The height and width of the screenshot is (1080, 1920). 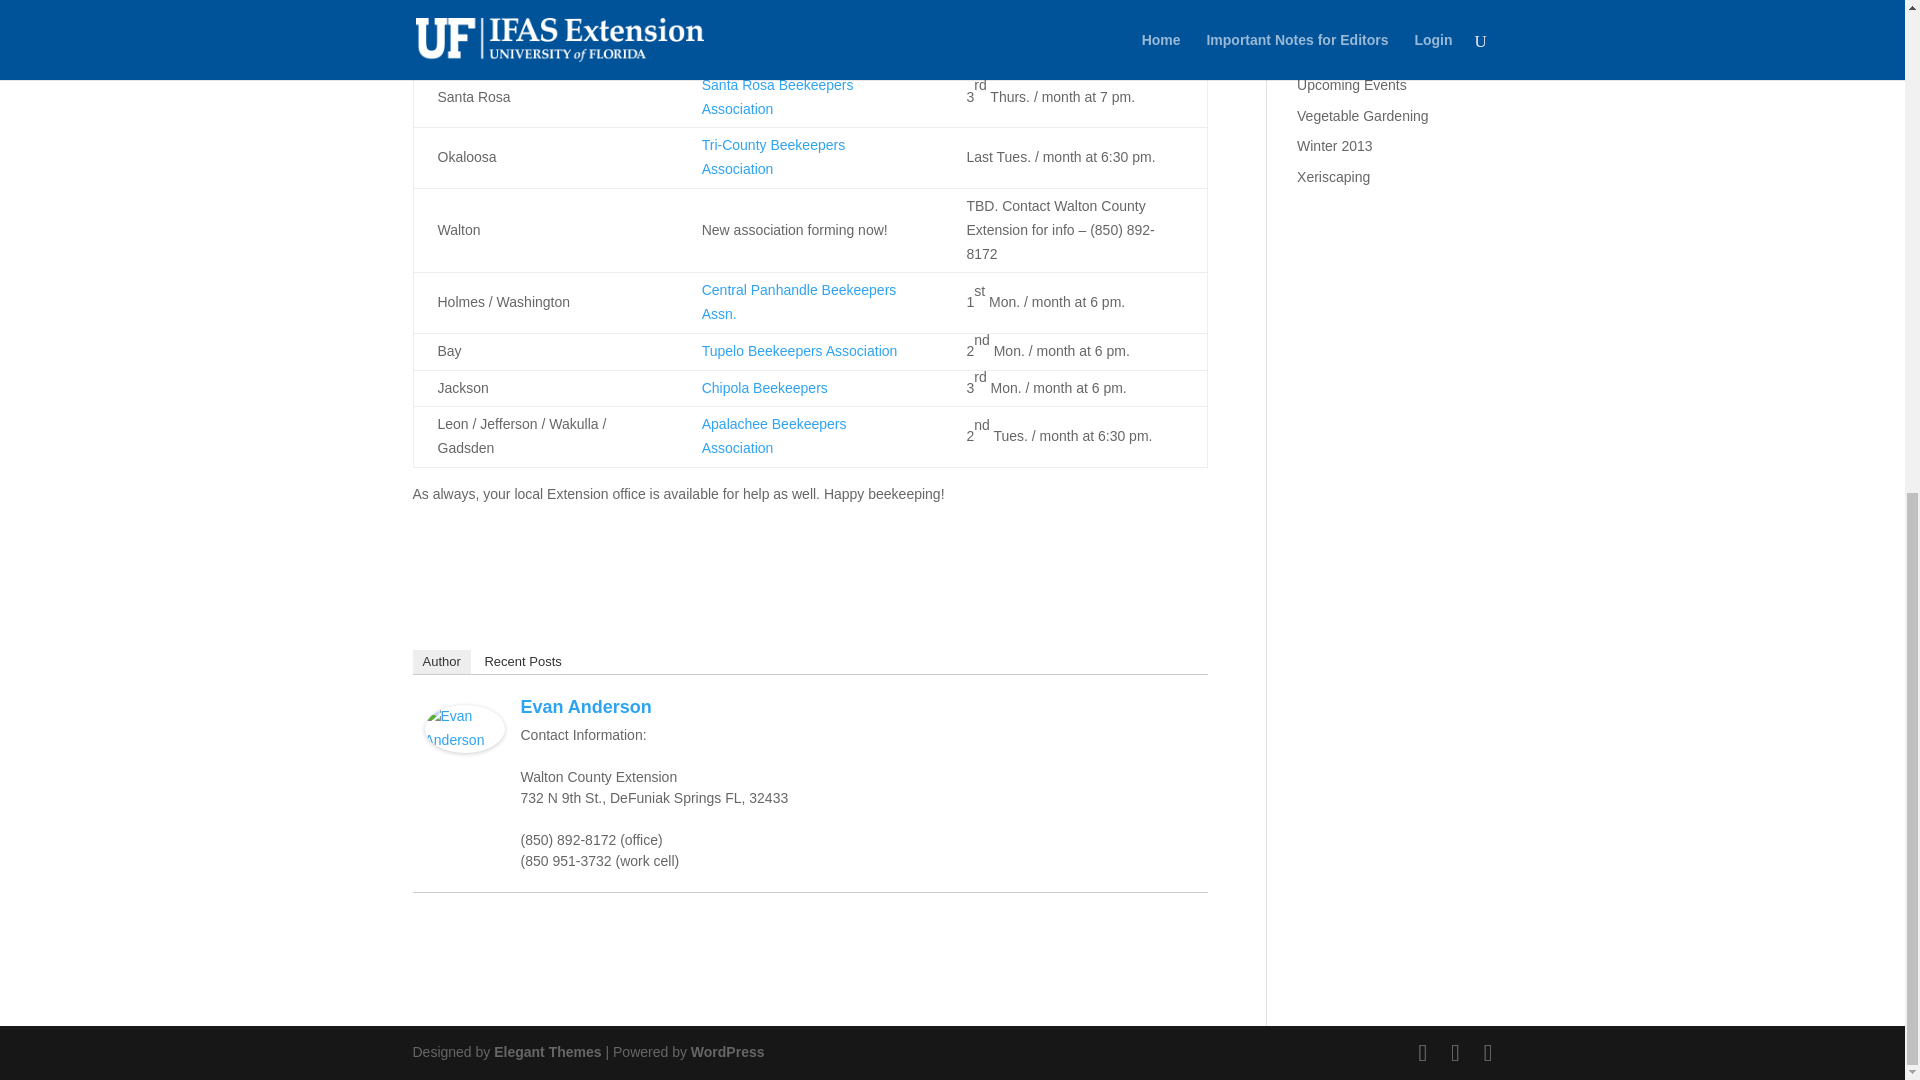 I want to click on Escarosa Beekeepers Association, so click(x=808, y=11).